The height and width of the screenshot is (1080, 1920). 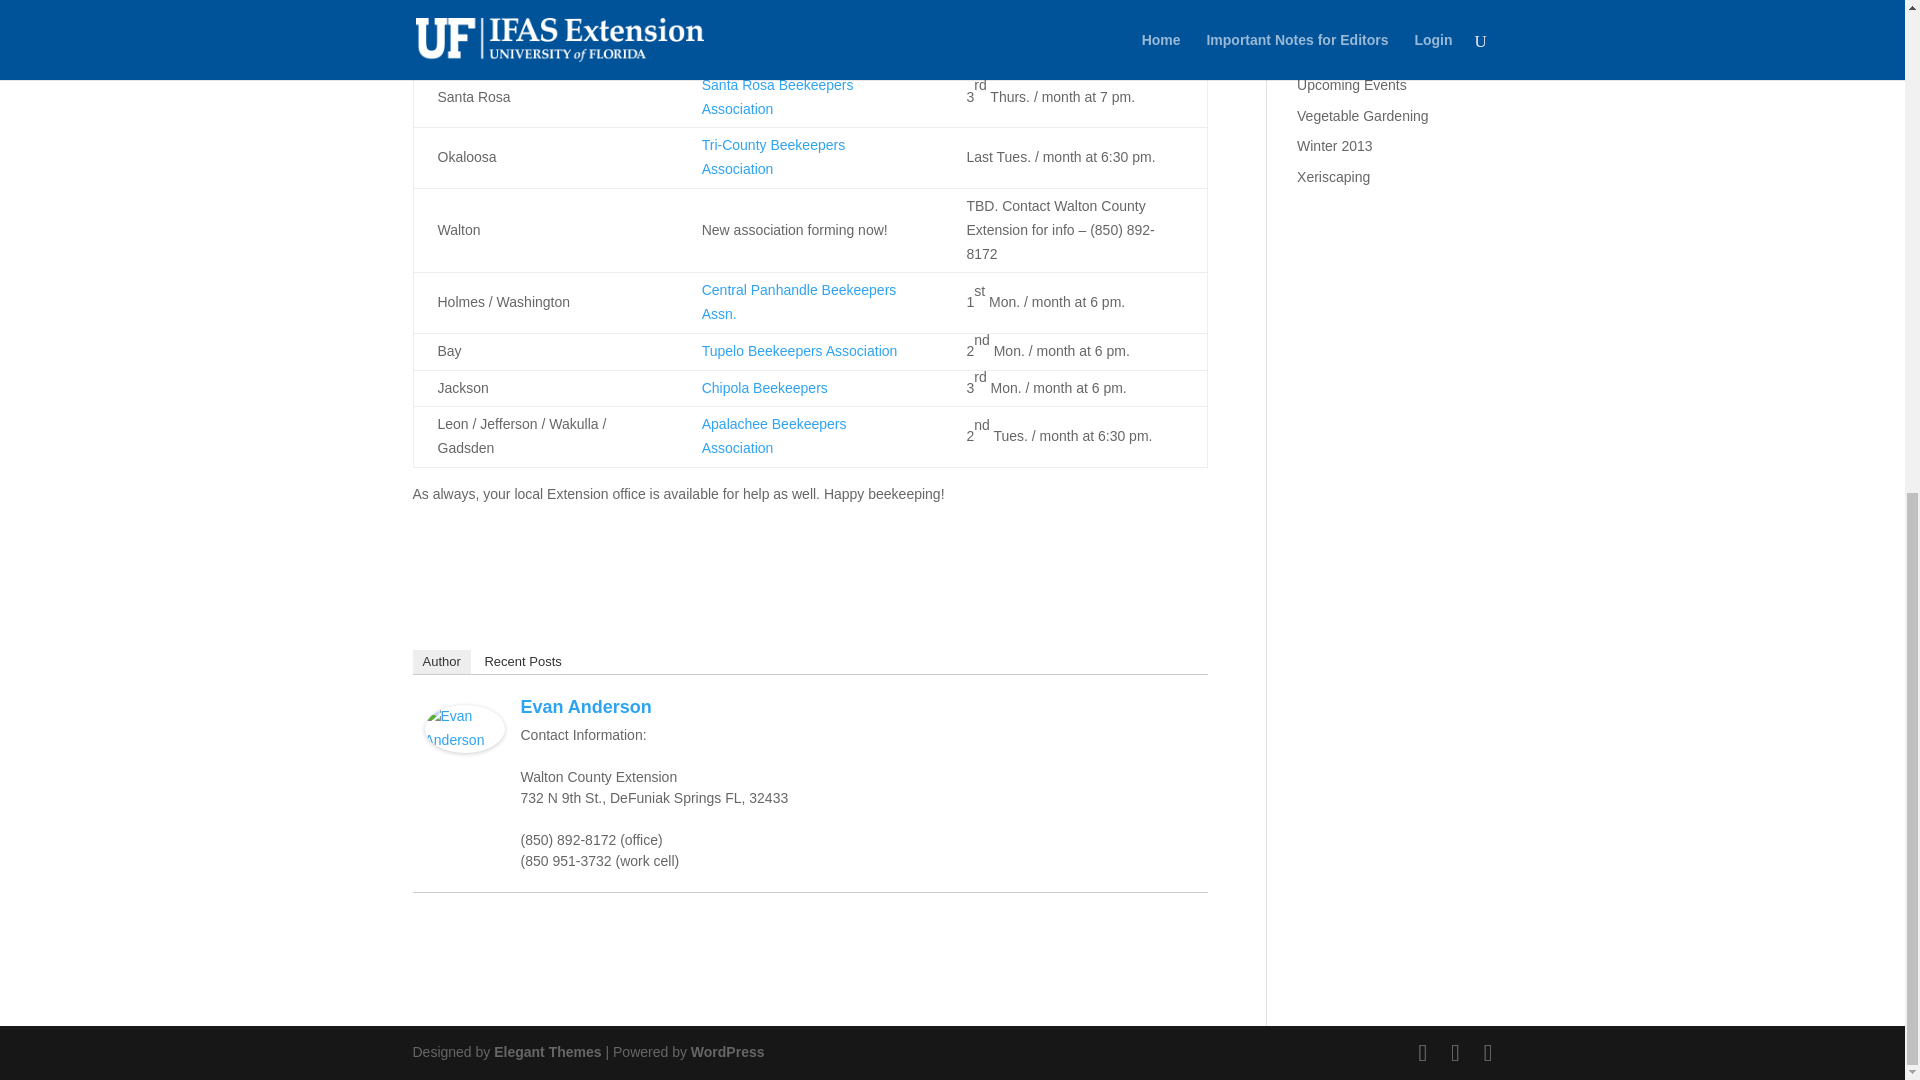 I want to click on Escarosa Beekeepers Association, so click(x=808, y=11).